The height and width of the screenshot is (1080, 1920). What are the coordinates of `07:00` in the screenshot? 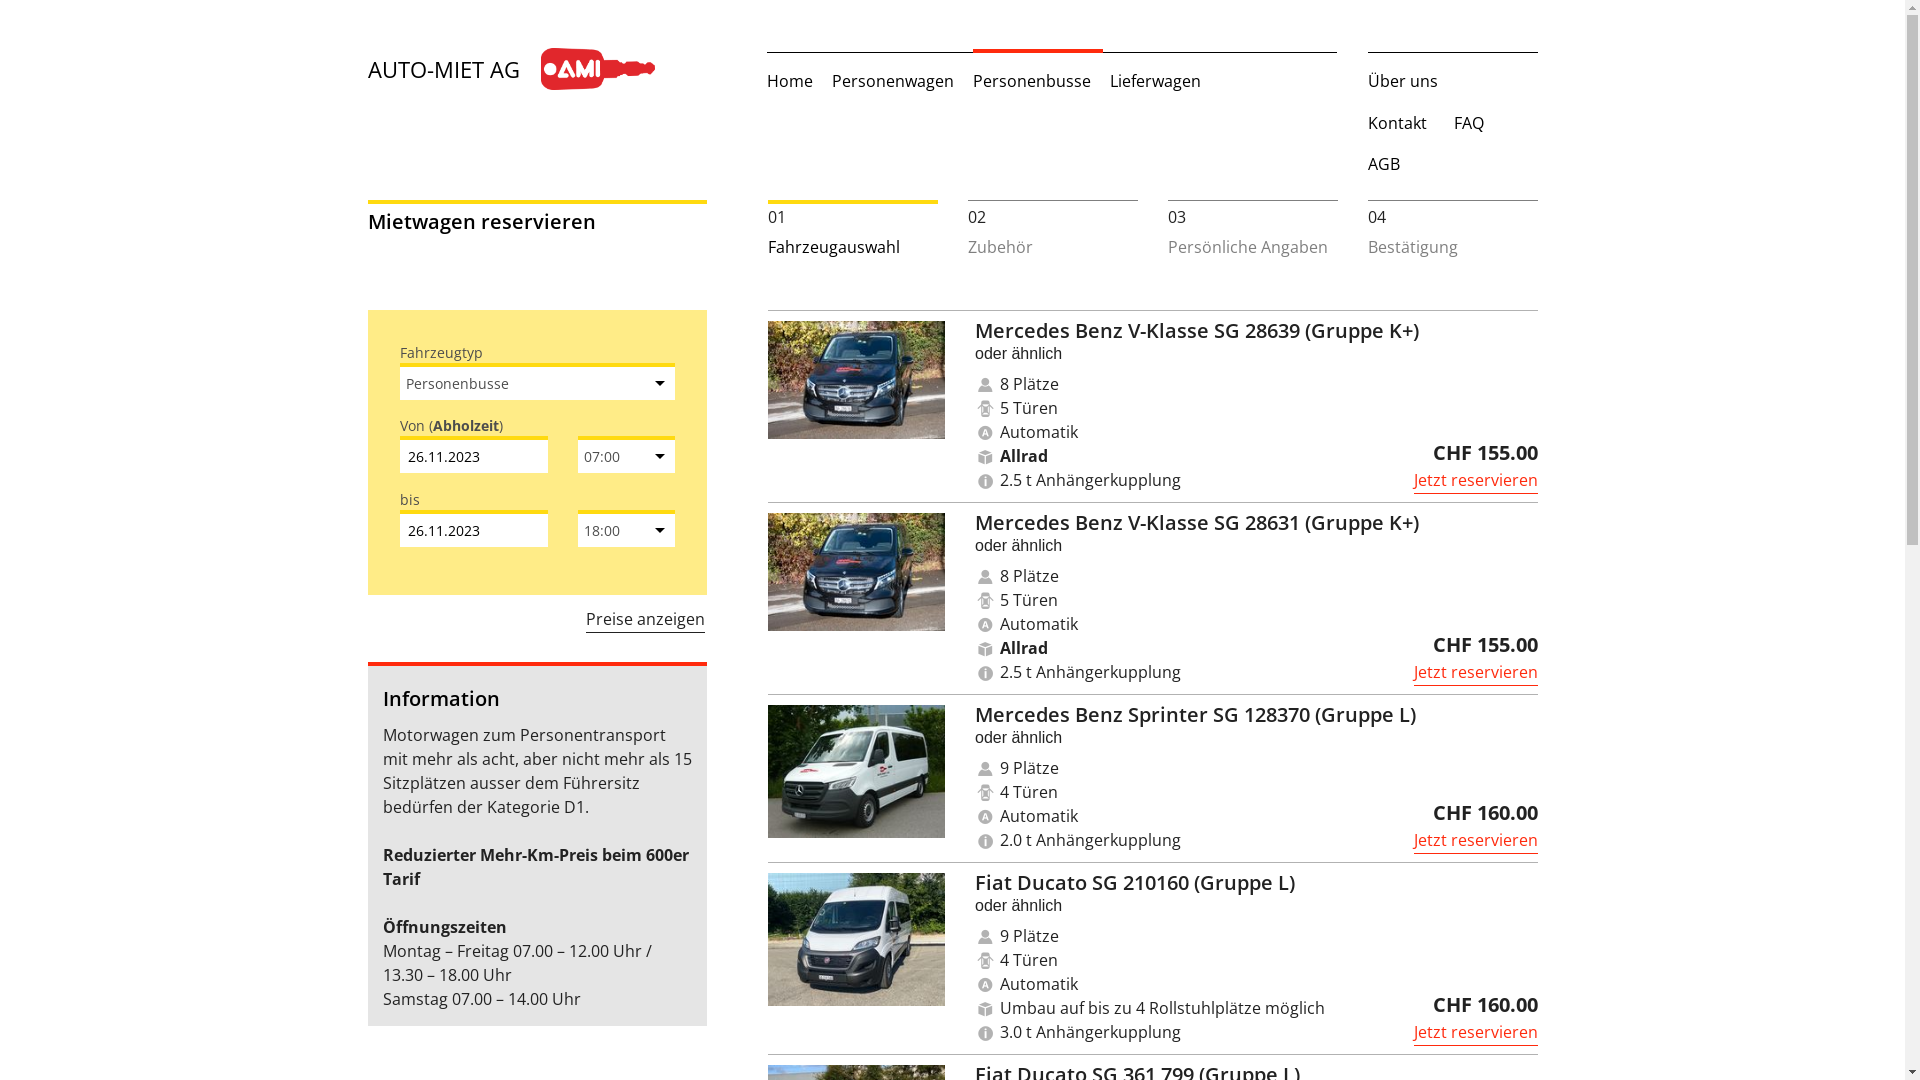 It's located at (626, 456).